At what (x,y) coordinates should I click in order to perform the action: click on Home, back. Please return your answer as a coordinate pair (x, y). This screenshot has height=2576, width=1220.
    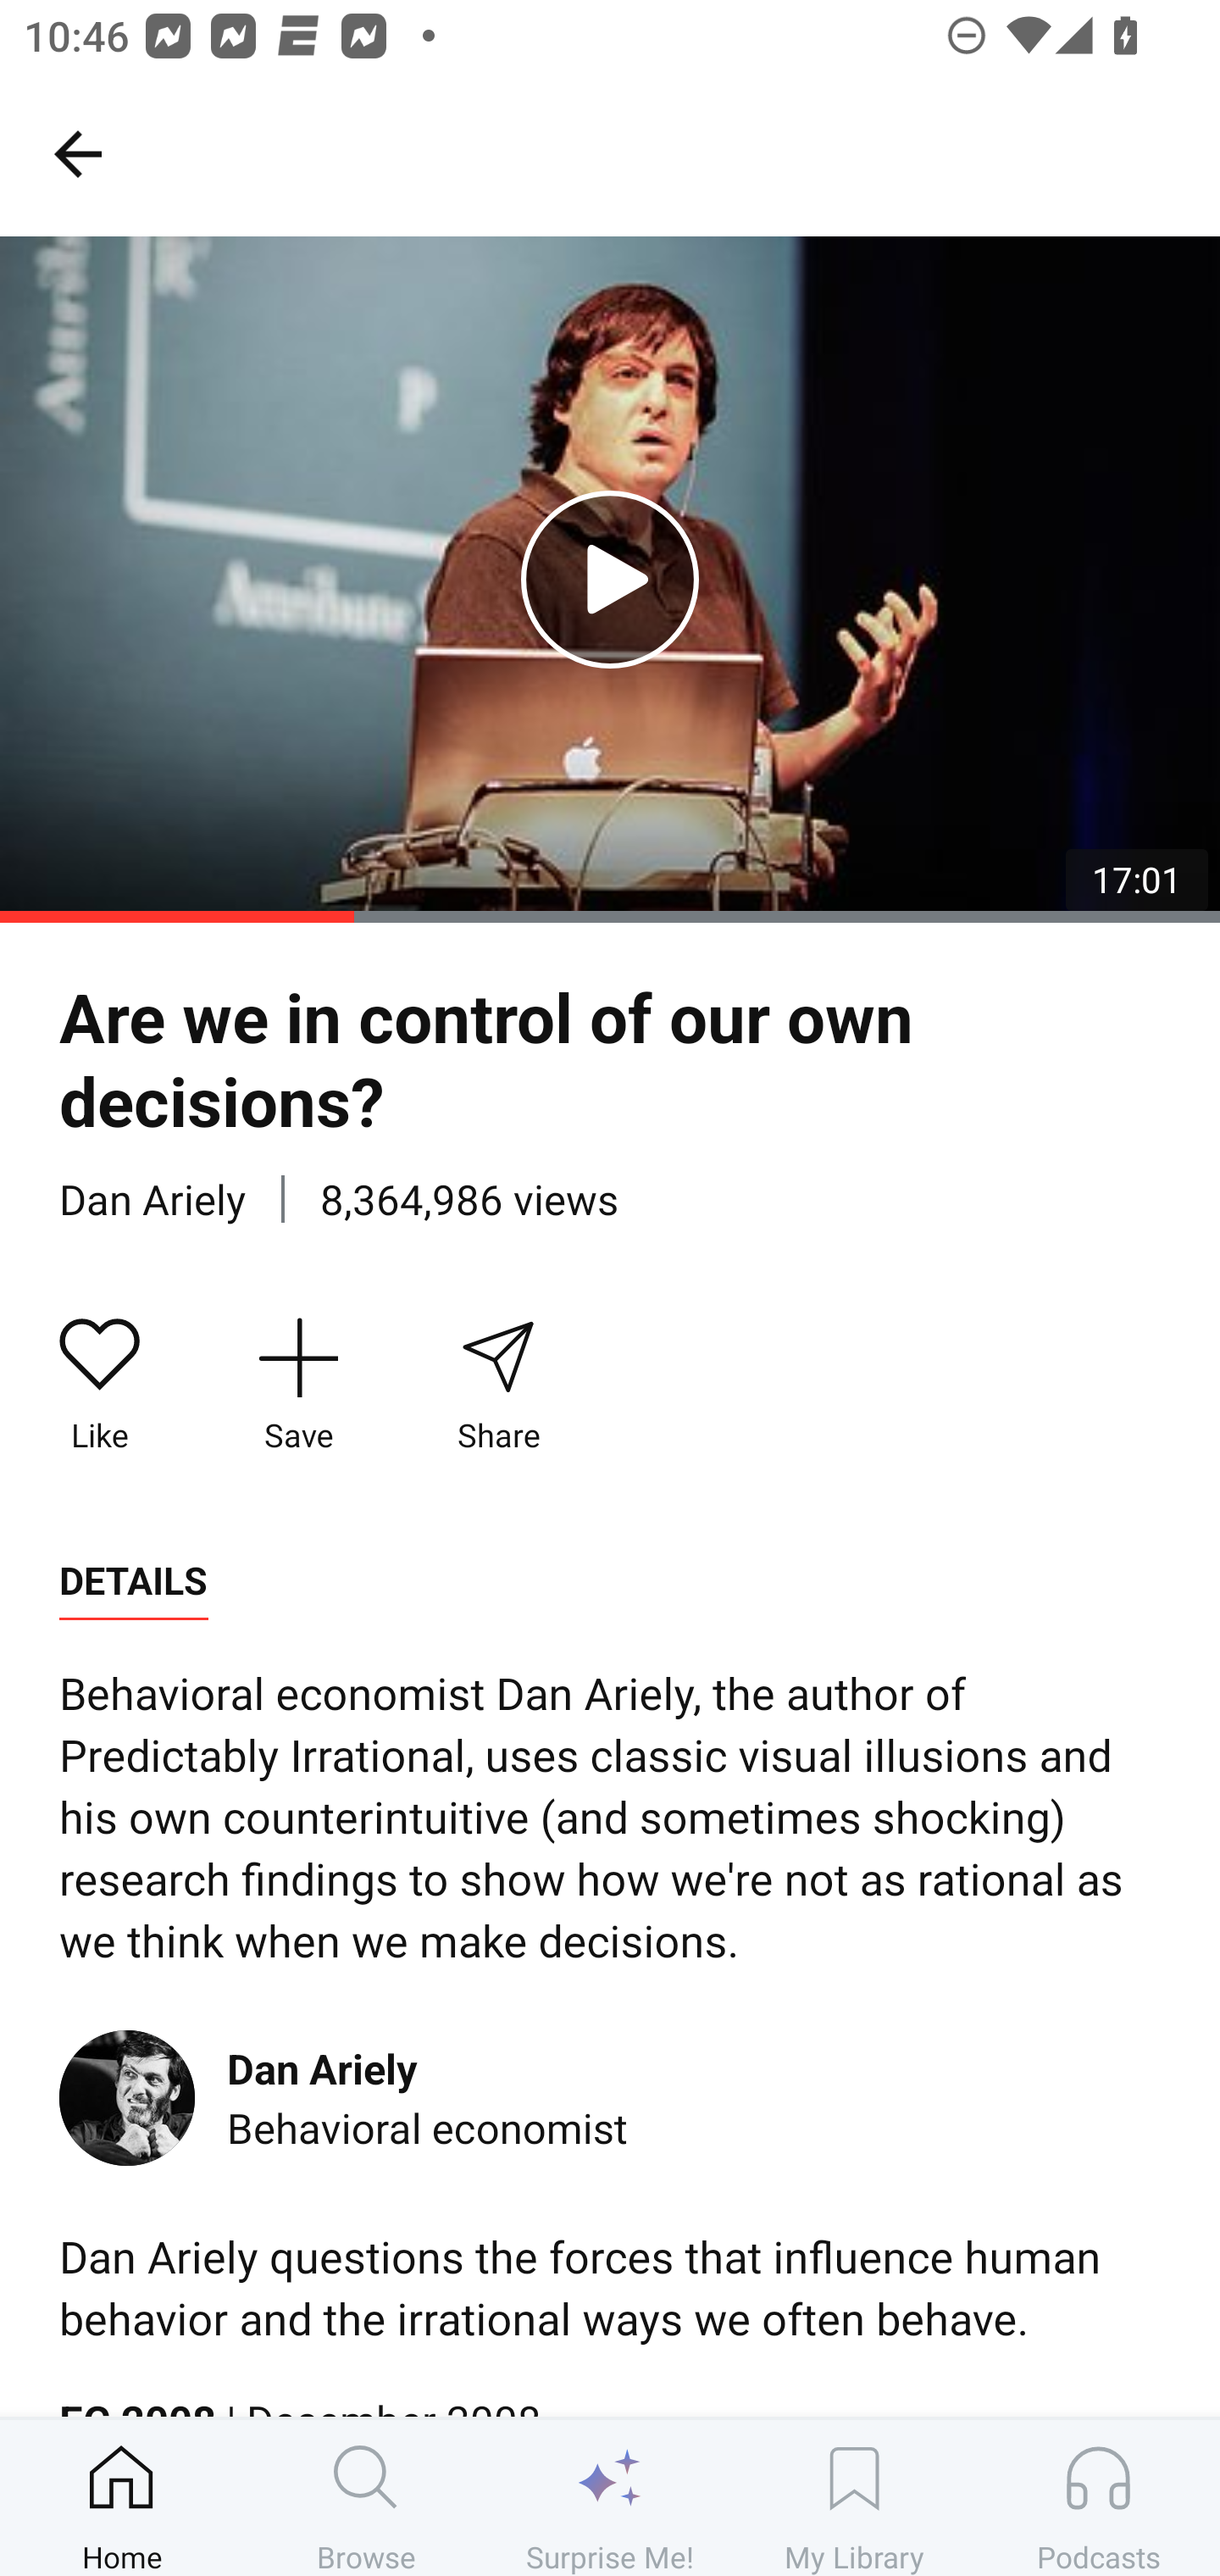
    Looking at the image, I should click on (77, 153).